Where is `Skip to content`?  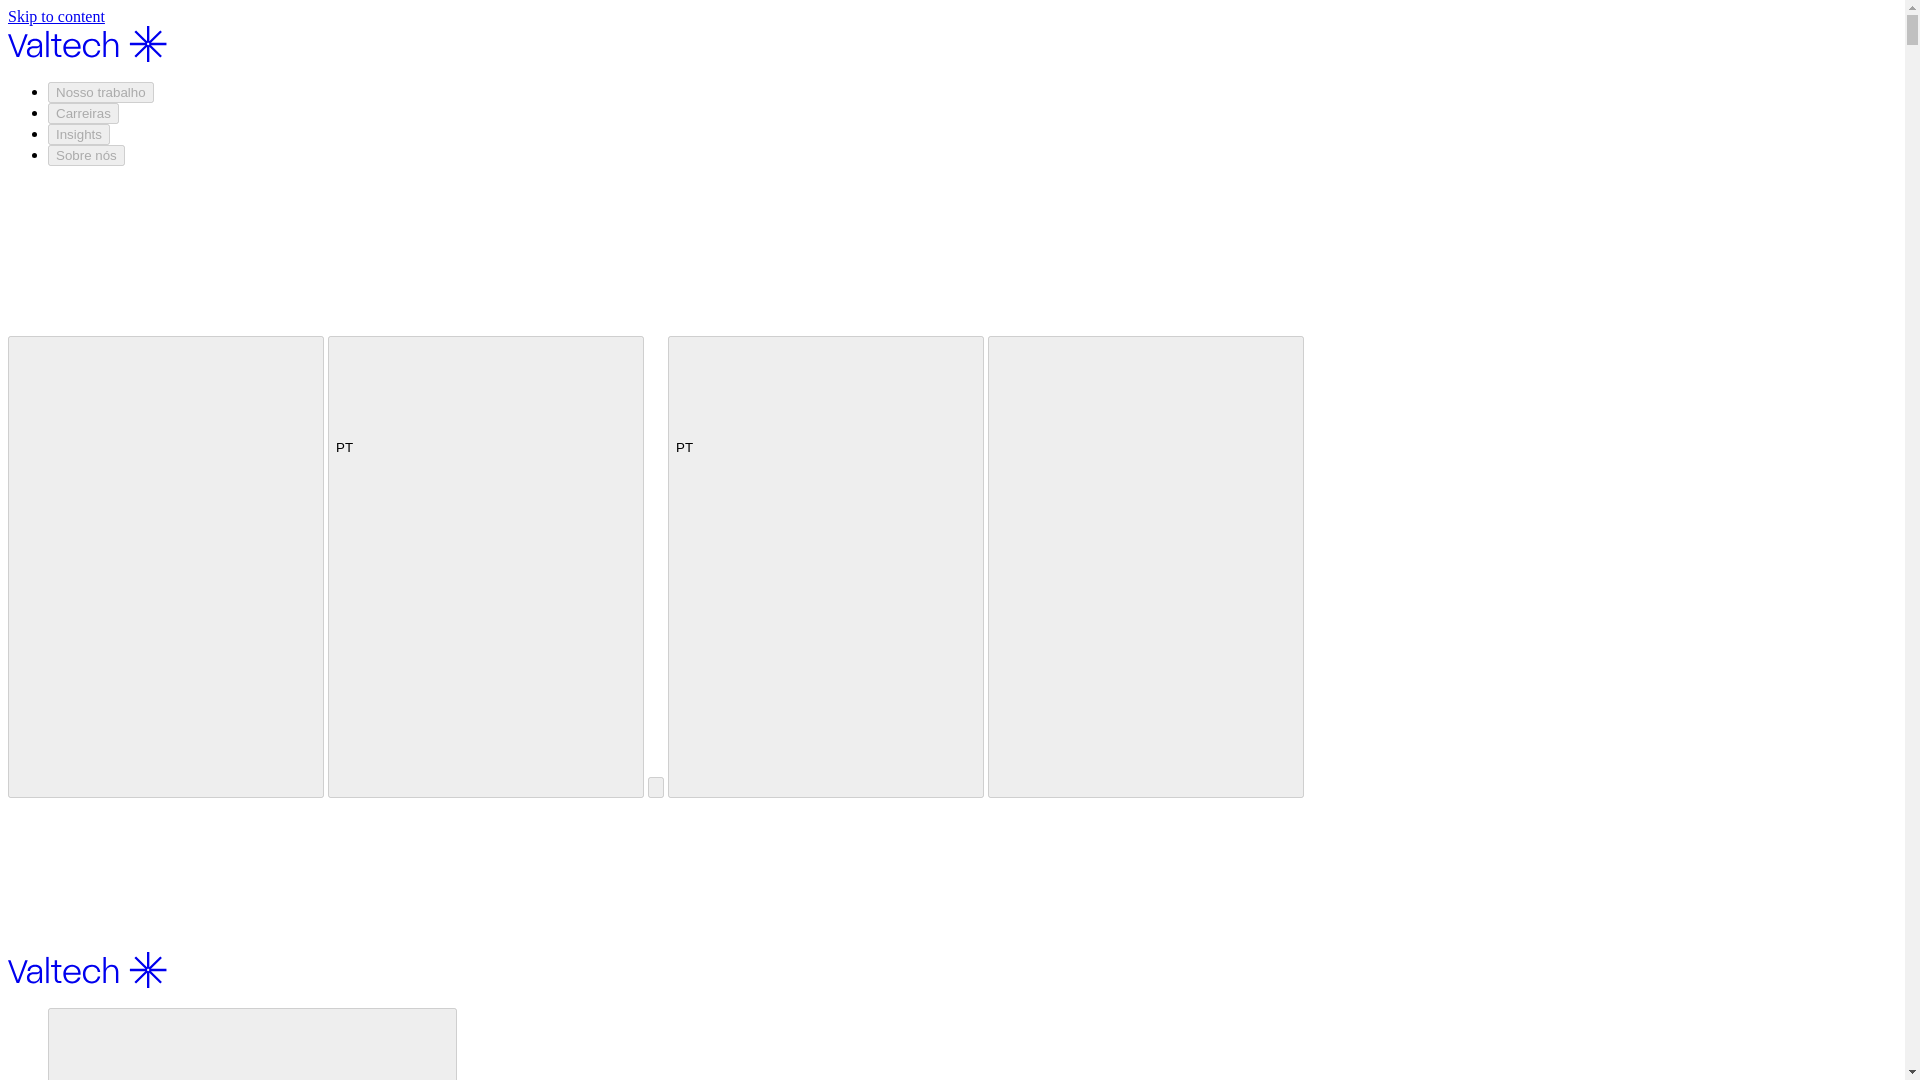
Skip to content is located at coordinates (56, 16).